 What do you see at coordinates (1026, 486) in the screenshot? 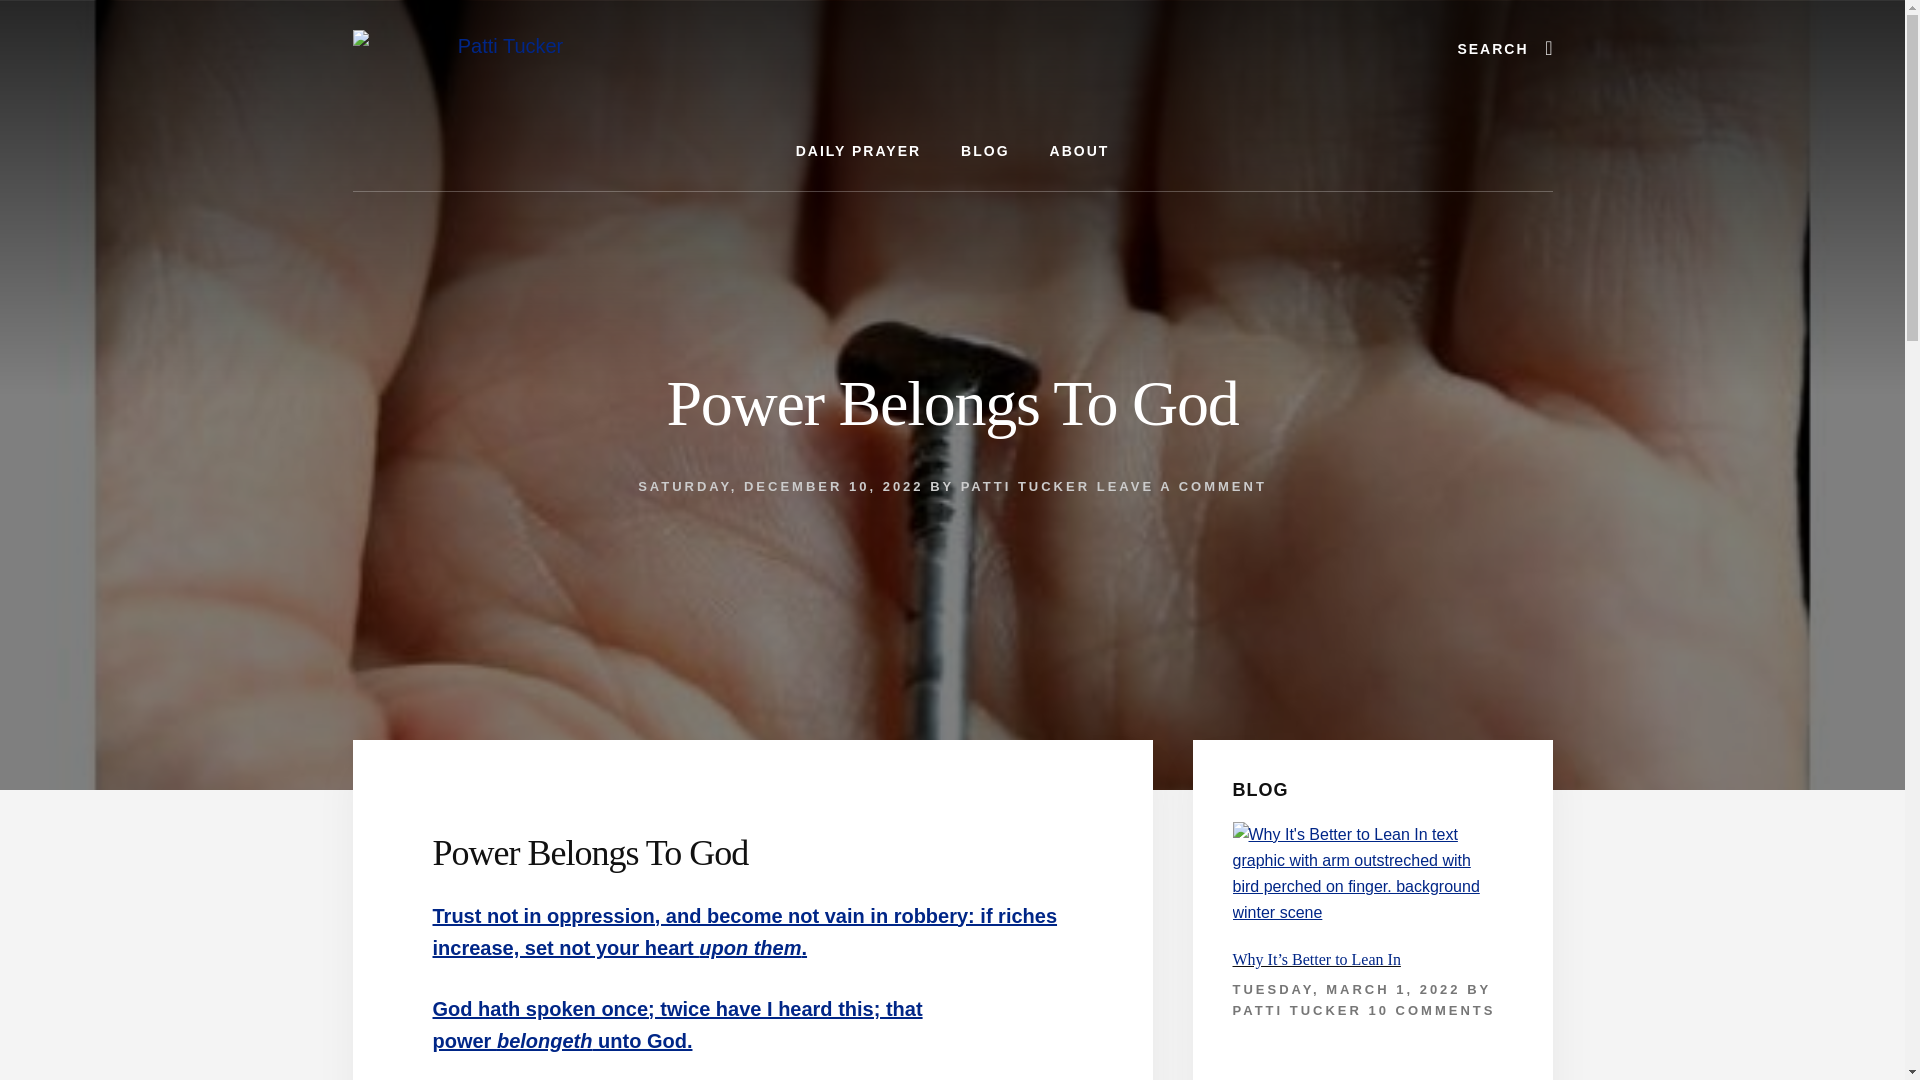
I see `PATTI TUCKER` at bounding box center [1026, 486].